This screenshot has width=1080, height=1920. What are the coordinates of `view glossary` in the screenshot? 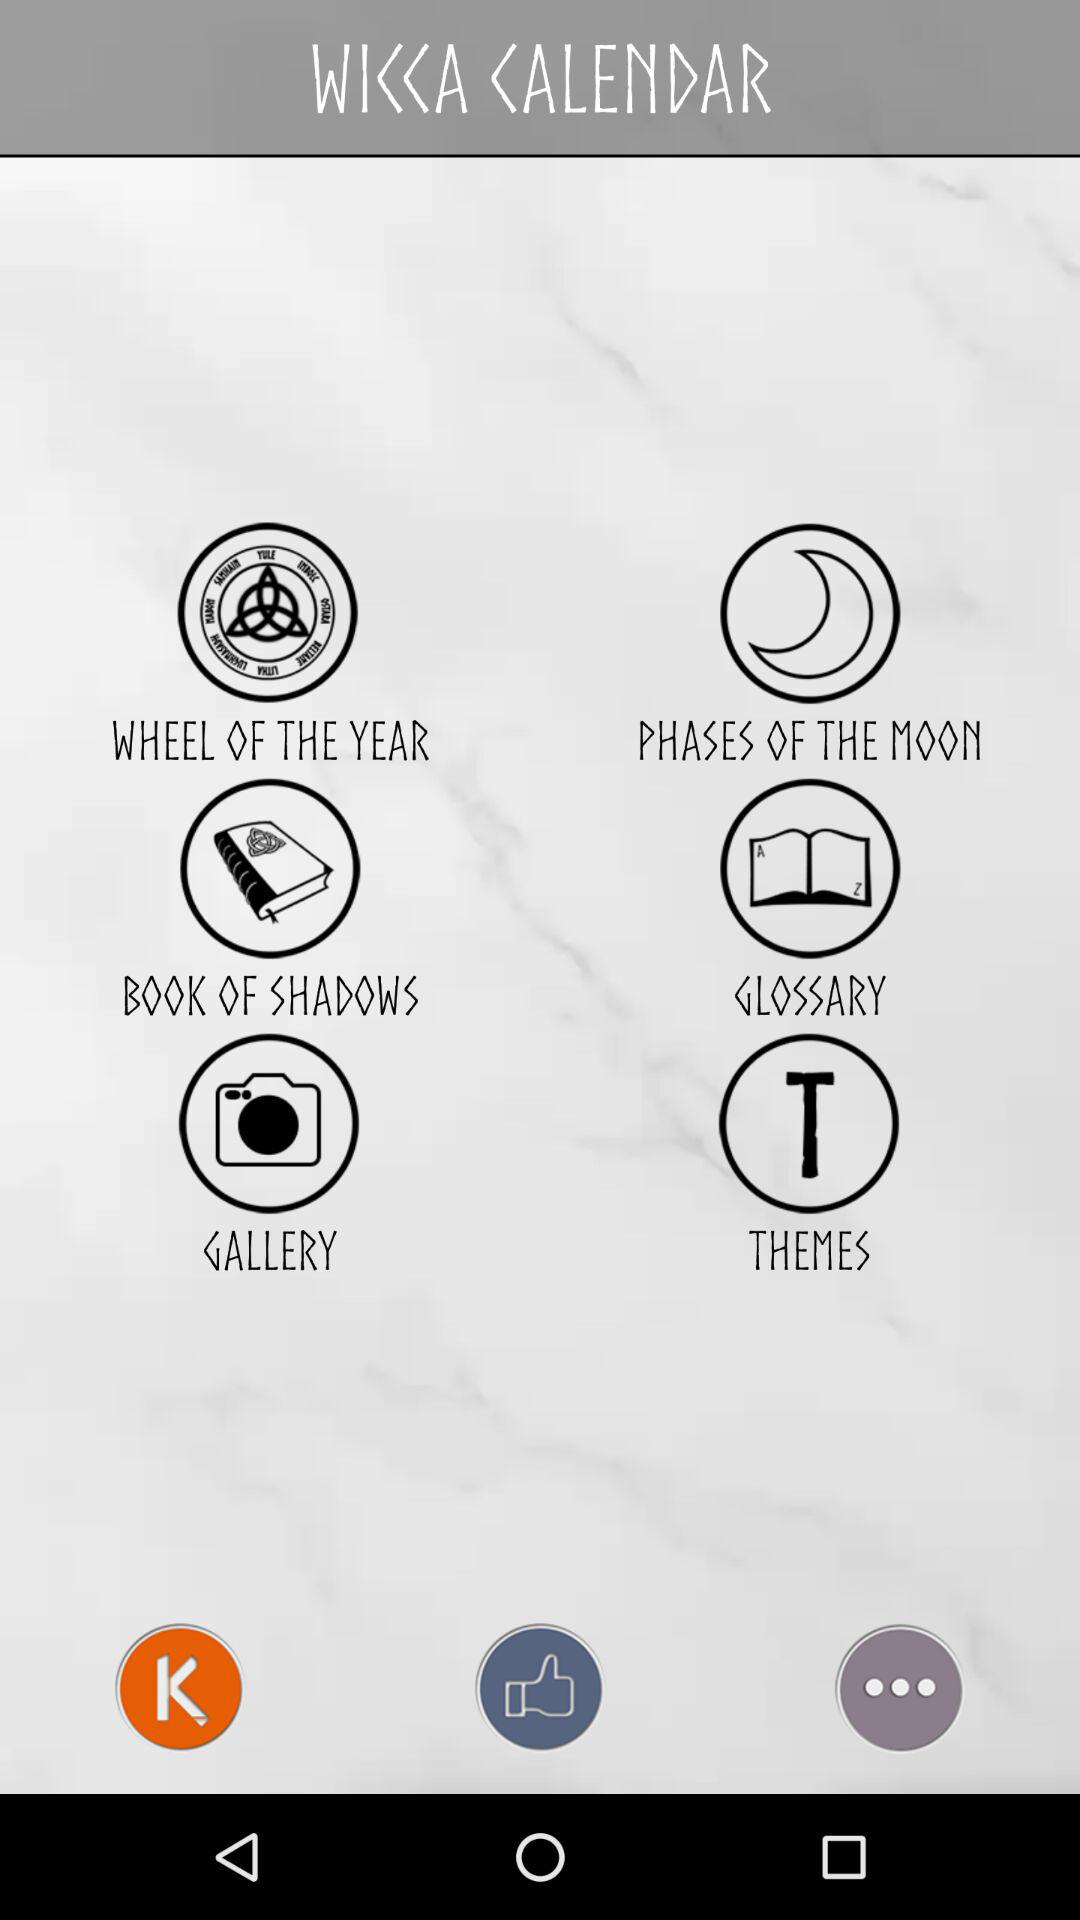 It's located at (810, 868).